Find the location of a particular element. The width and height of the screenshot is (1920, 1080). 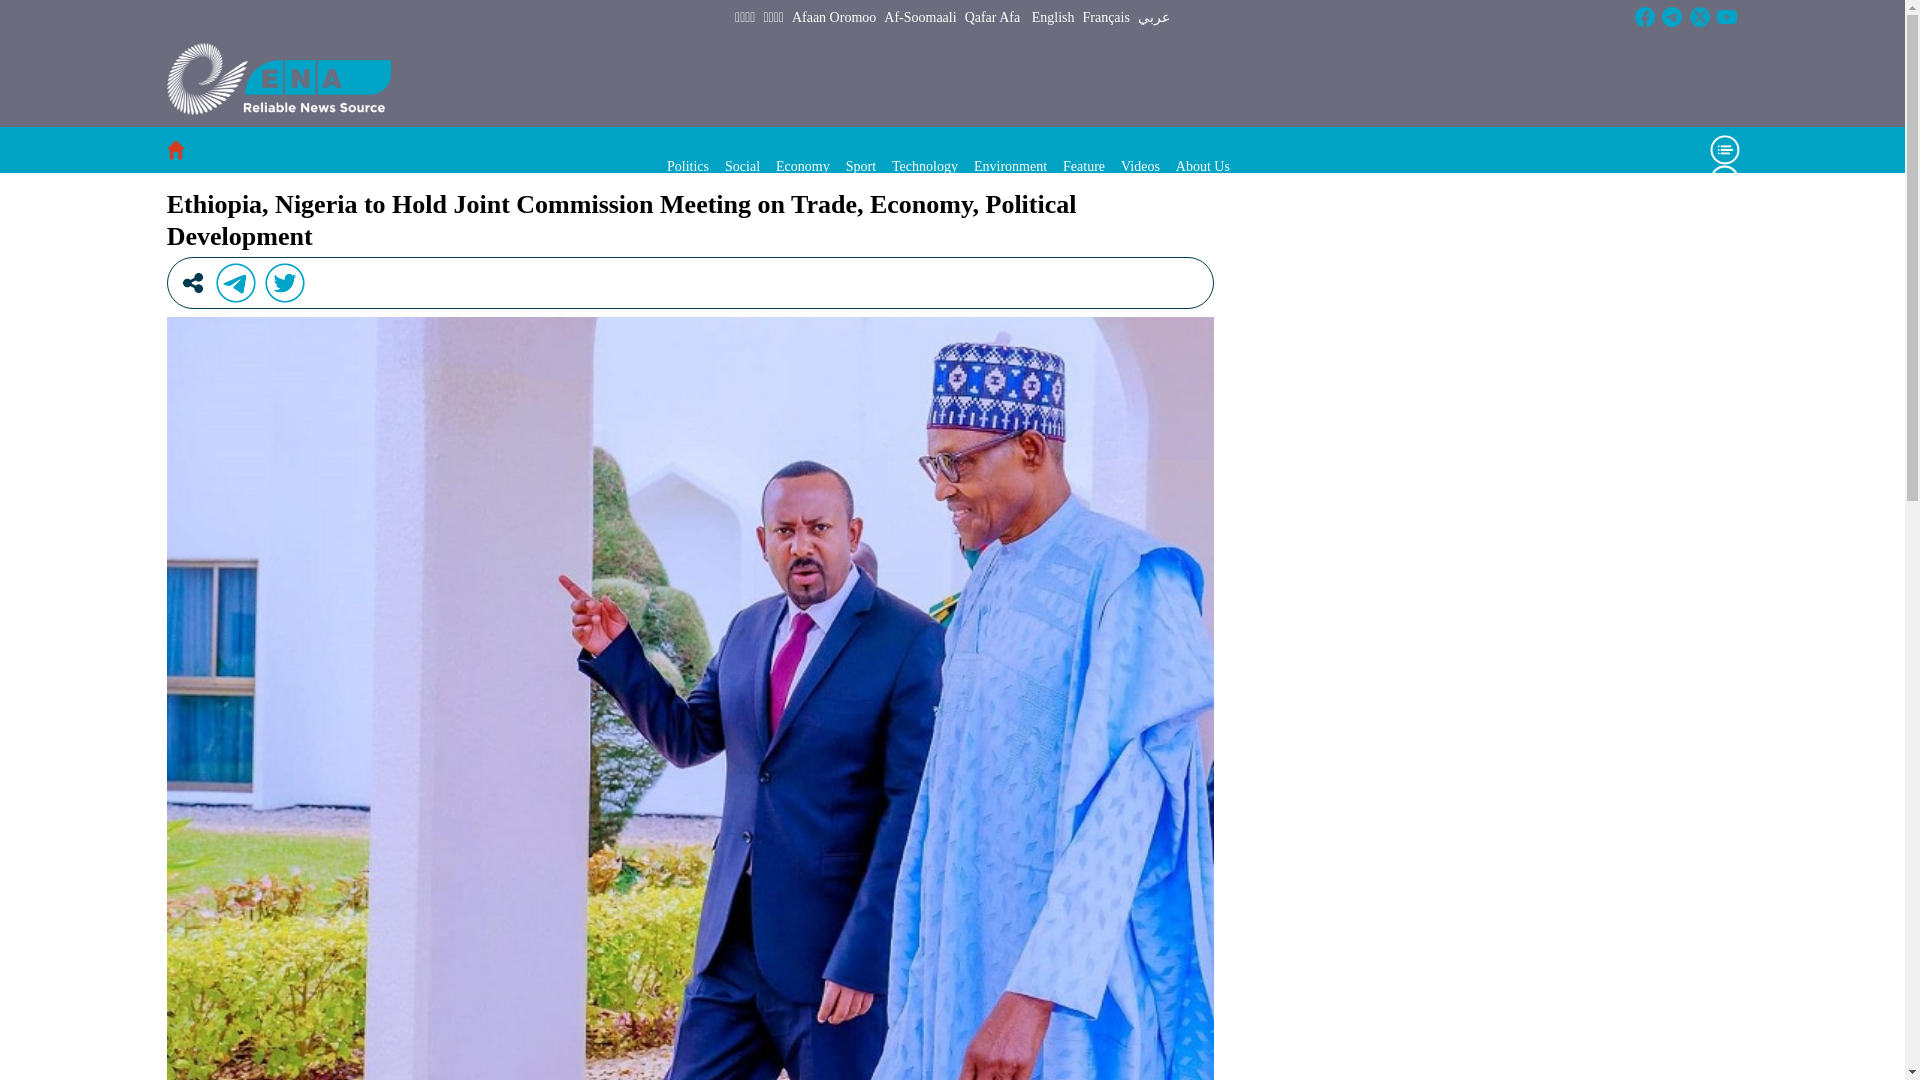

Skip to Content is located at coordinates (8, 8).